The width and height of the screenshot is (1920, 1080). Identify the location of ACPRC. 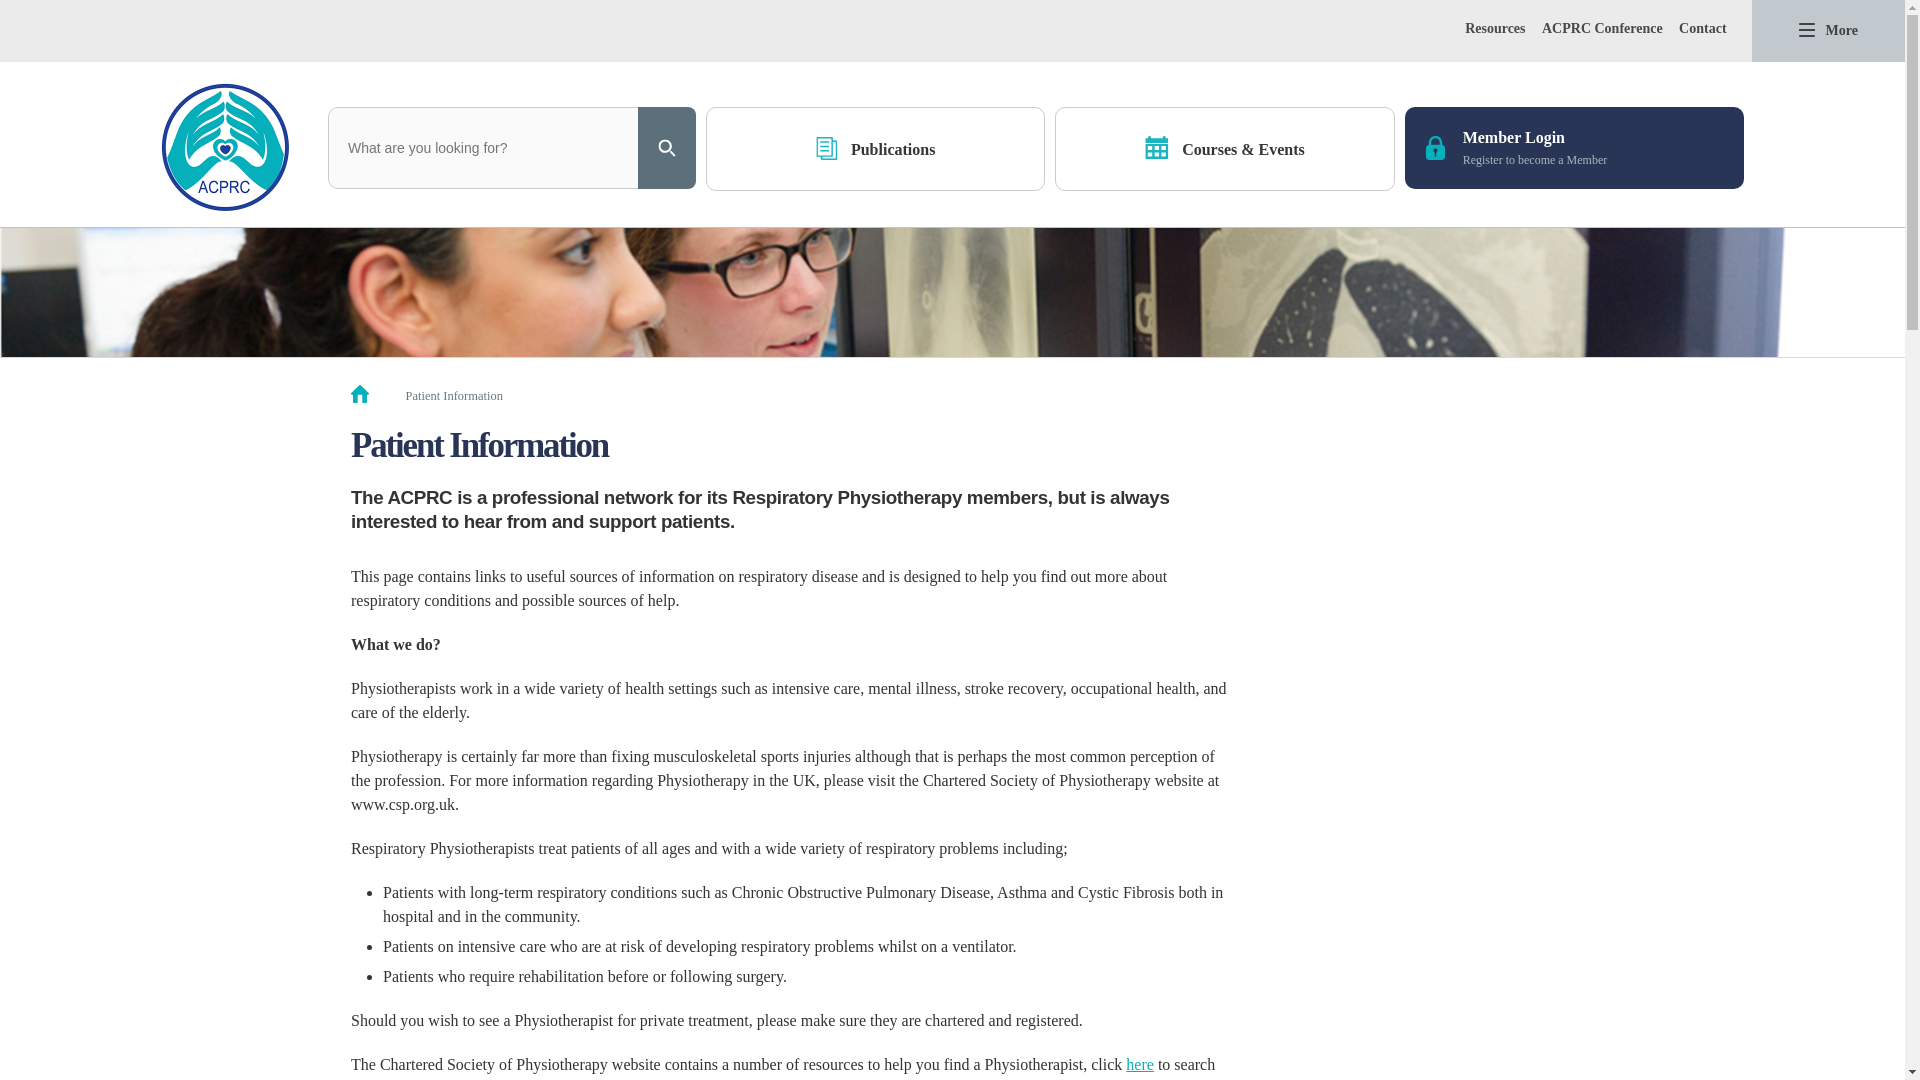
(225, 146).